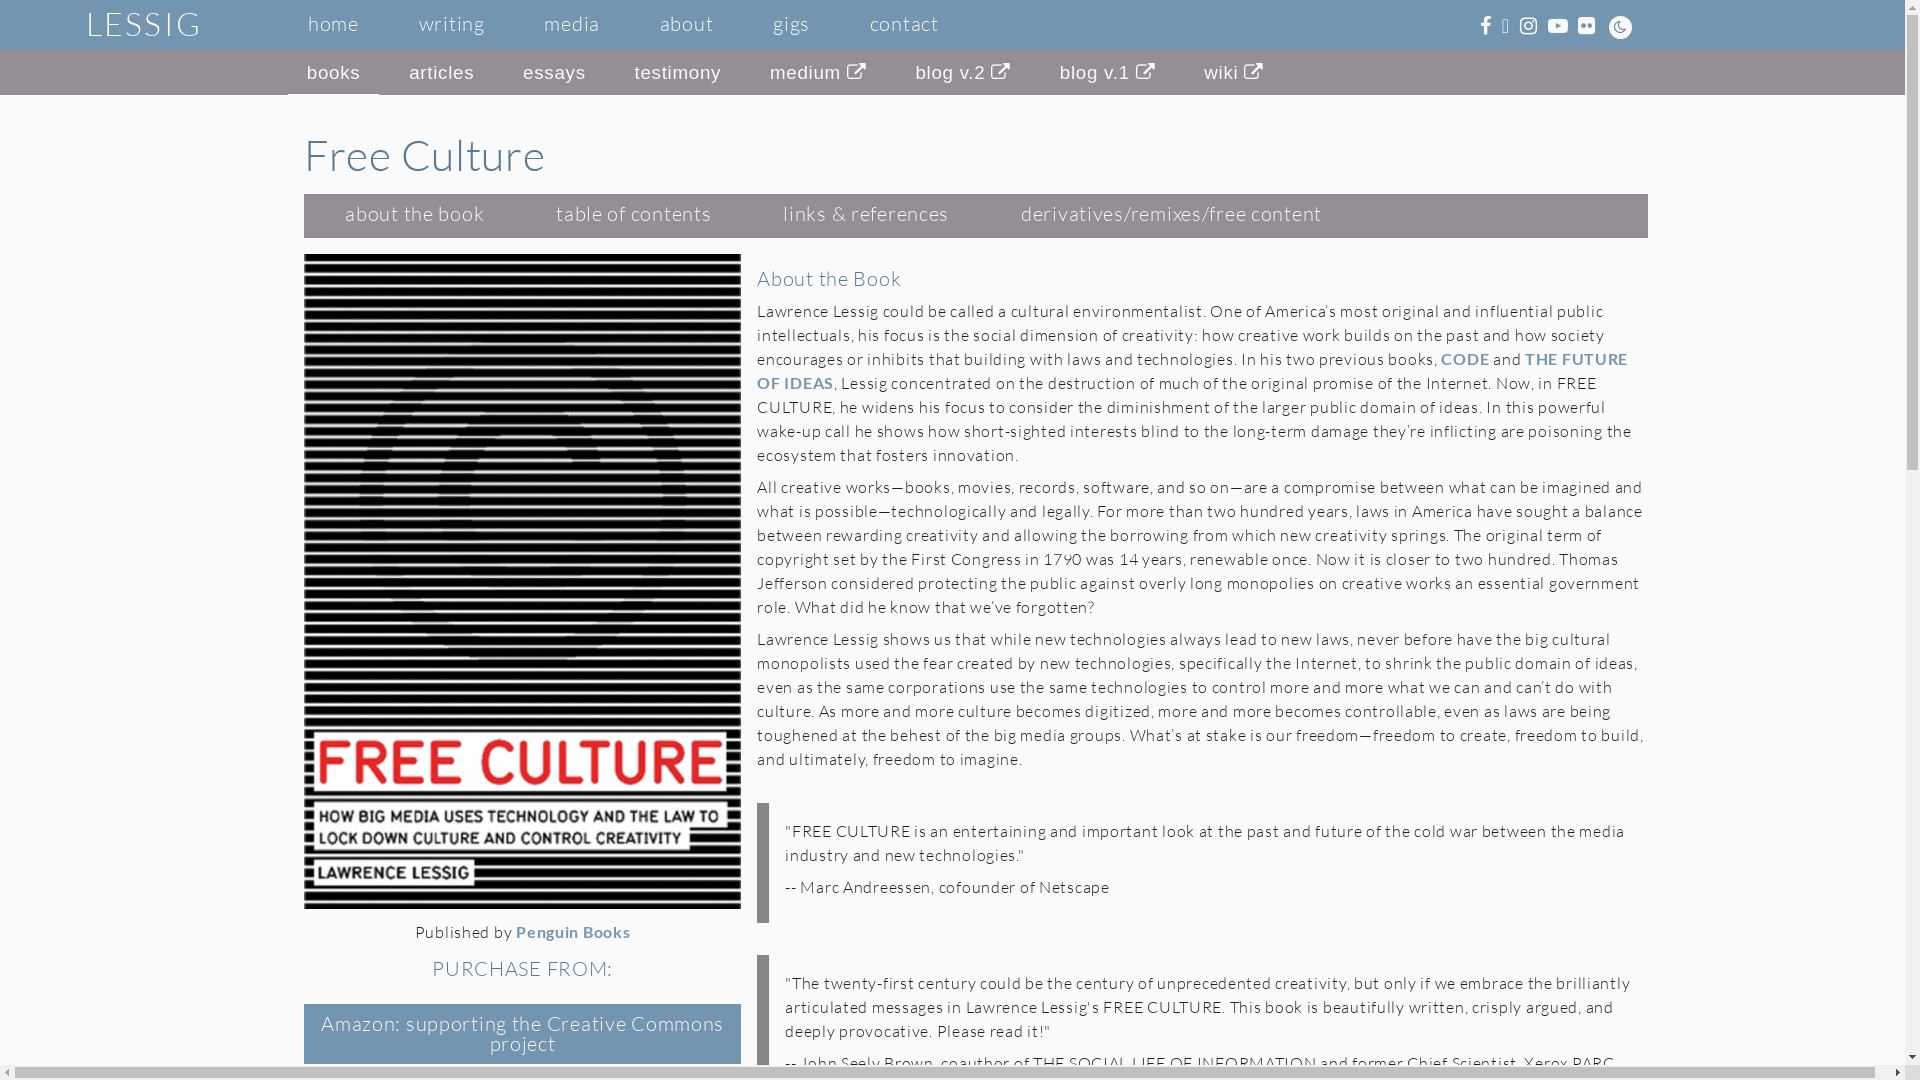 This screenshot has width=1920, height=1080. What do you see at coordinates (964, 75) in the screenshot?
I see `blog v.2` at bounding box center [964, 75].